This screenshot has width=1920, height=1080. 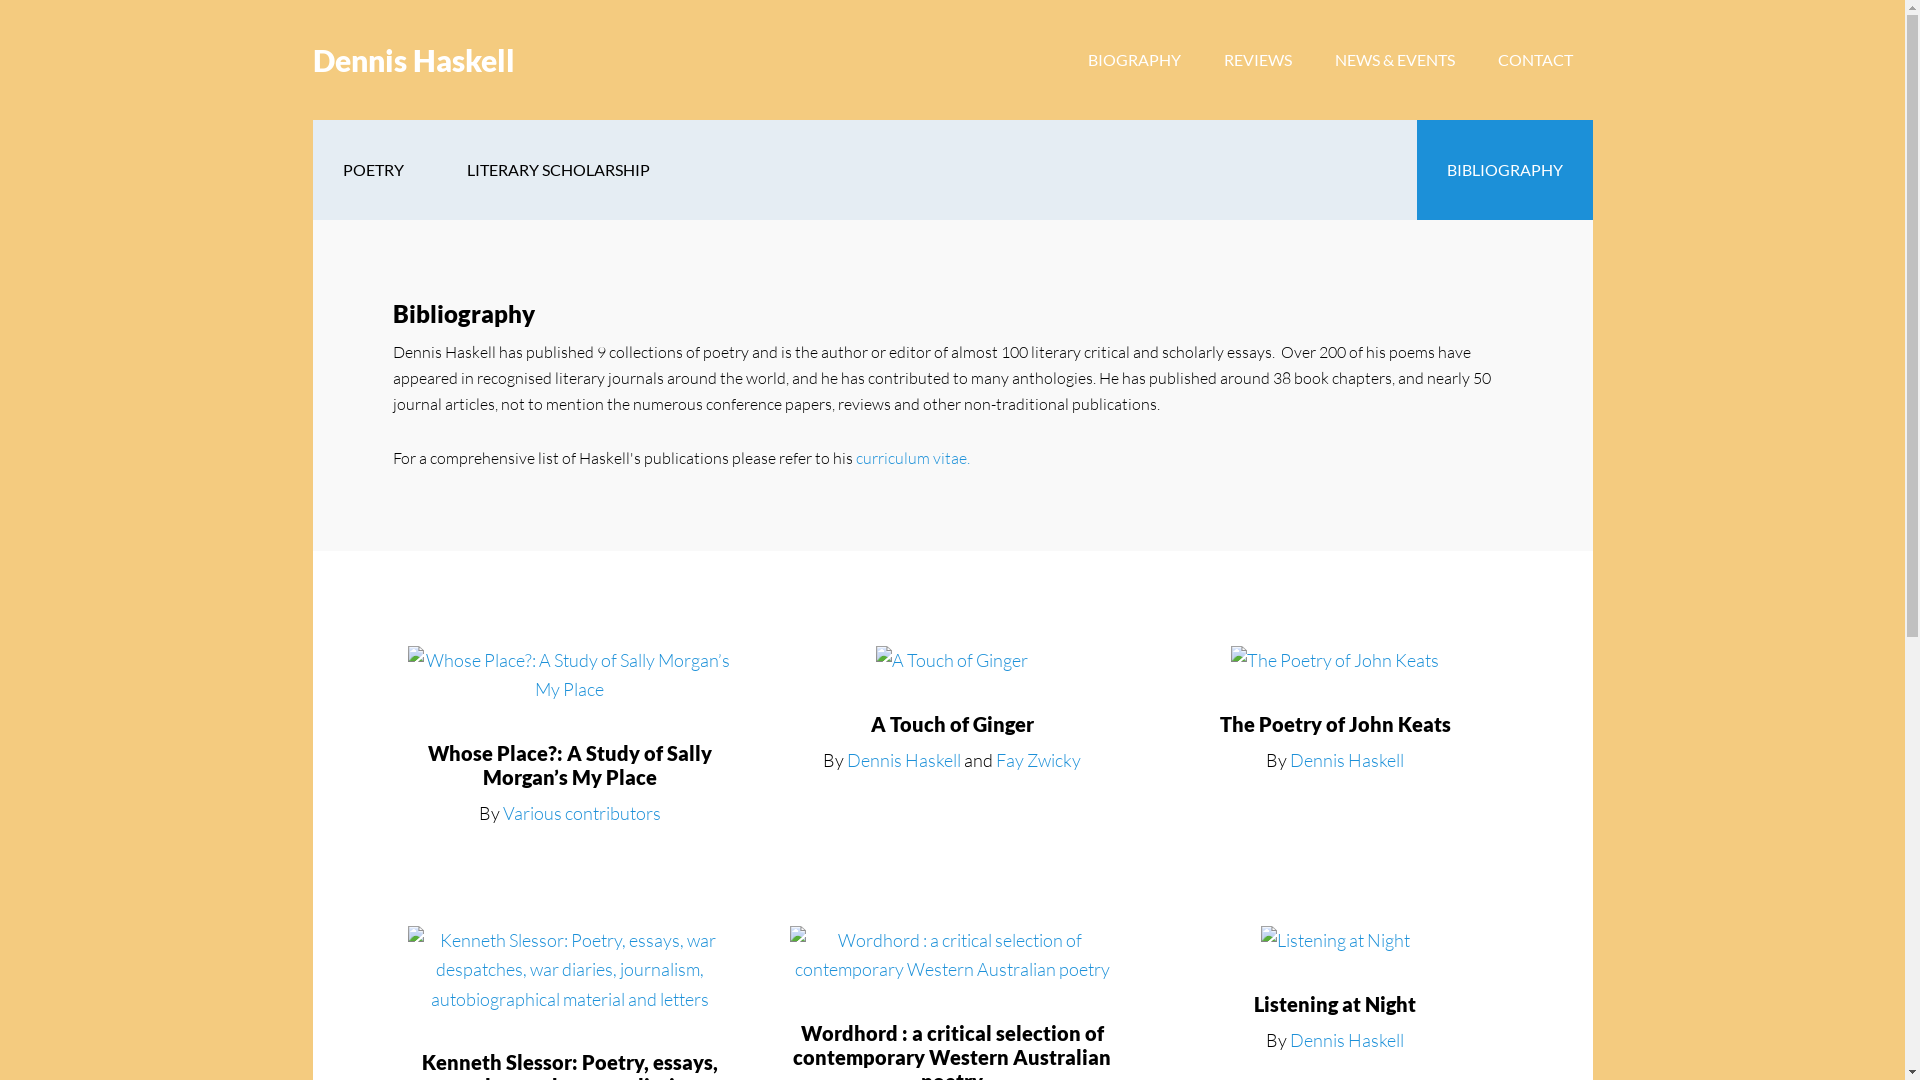 What do you see at coordinates (372, 170) in the screenshot?
I see `POETRY` at bounding box center [372, 170].